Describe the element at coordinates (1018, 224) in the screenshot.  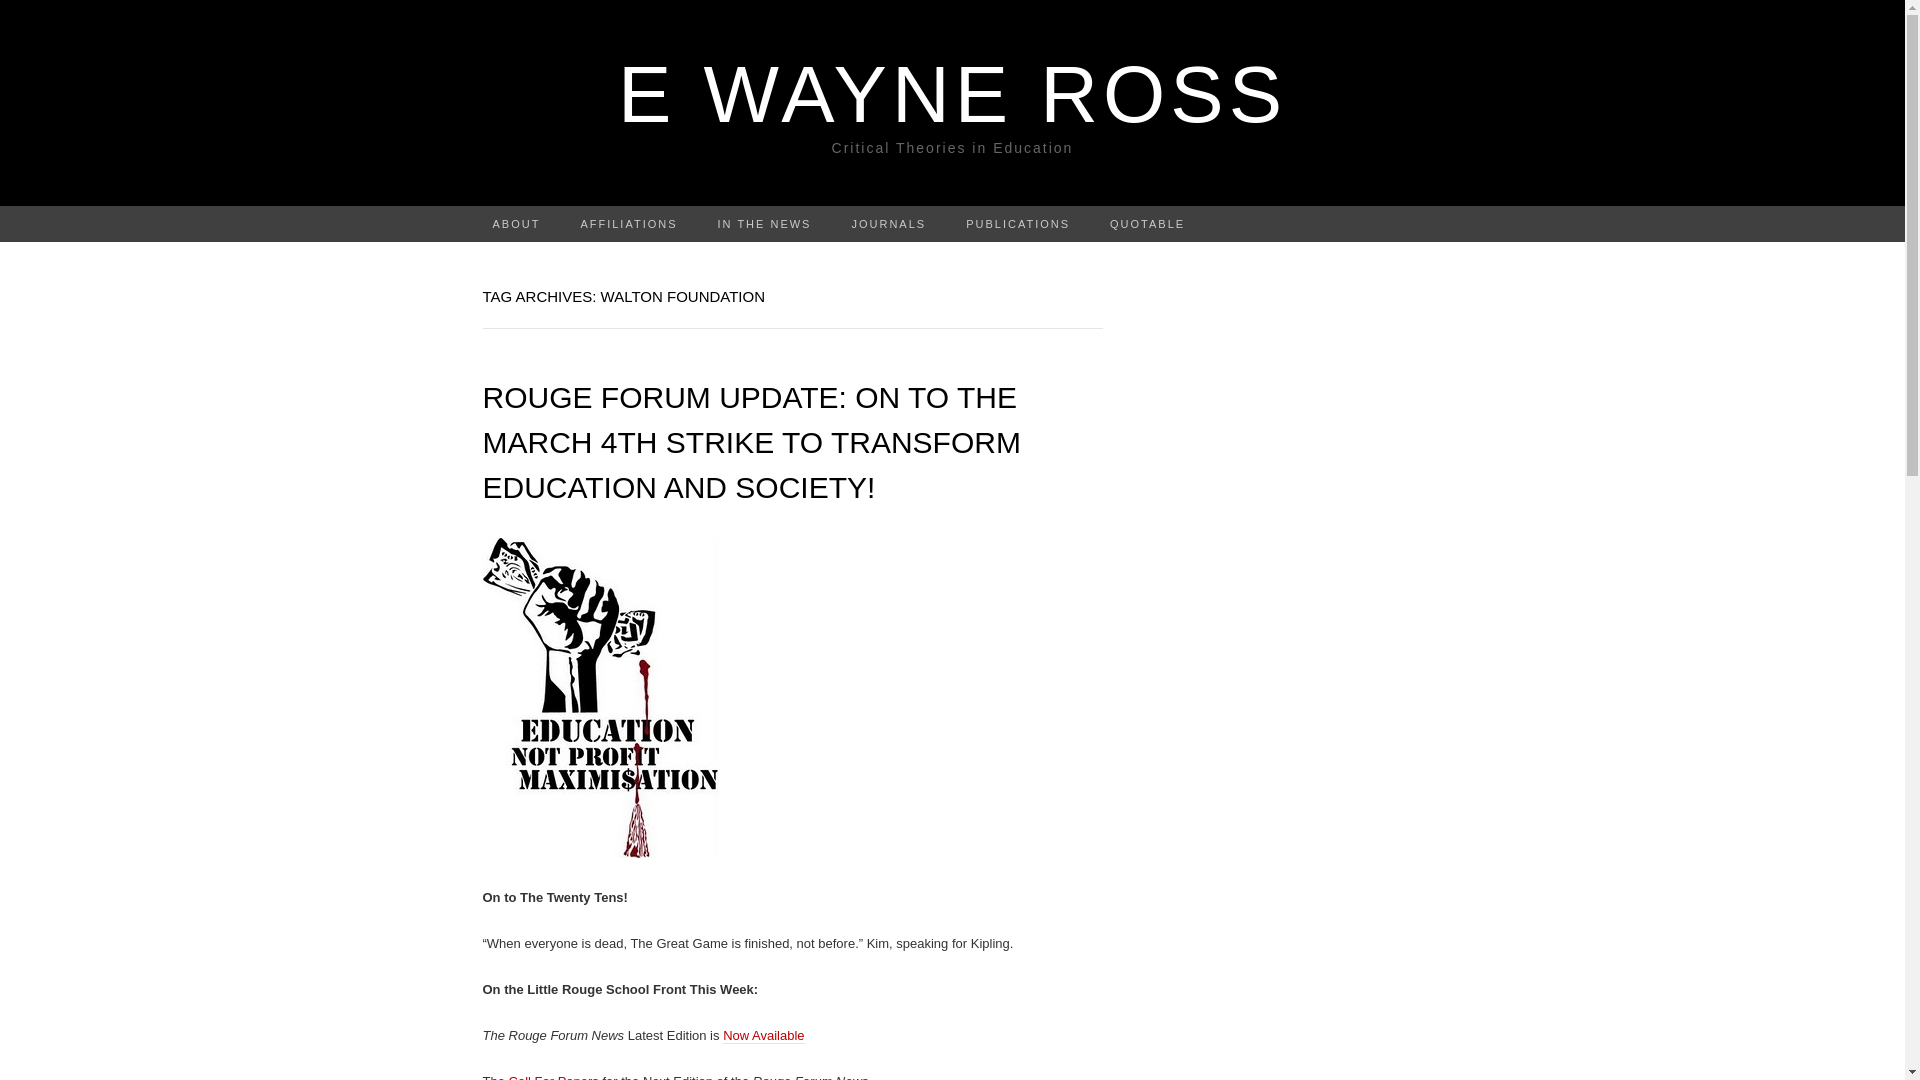
I see `PUBLICATIONS` at that location.